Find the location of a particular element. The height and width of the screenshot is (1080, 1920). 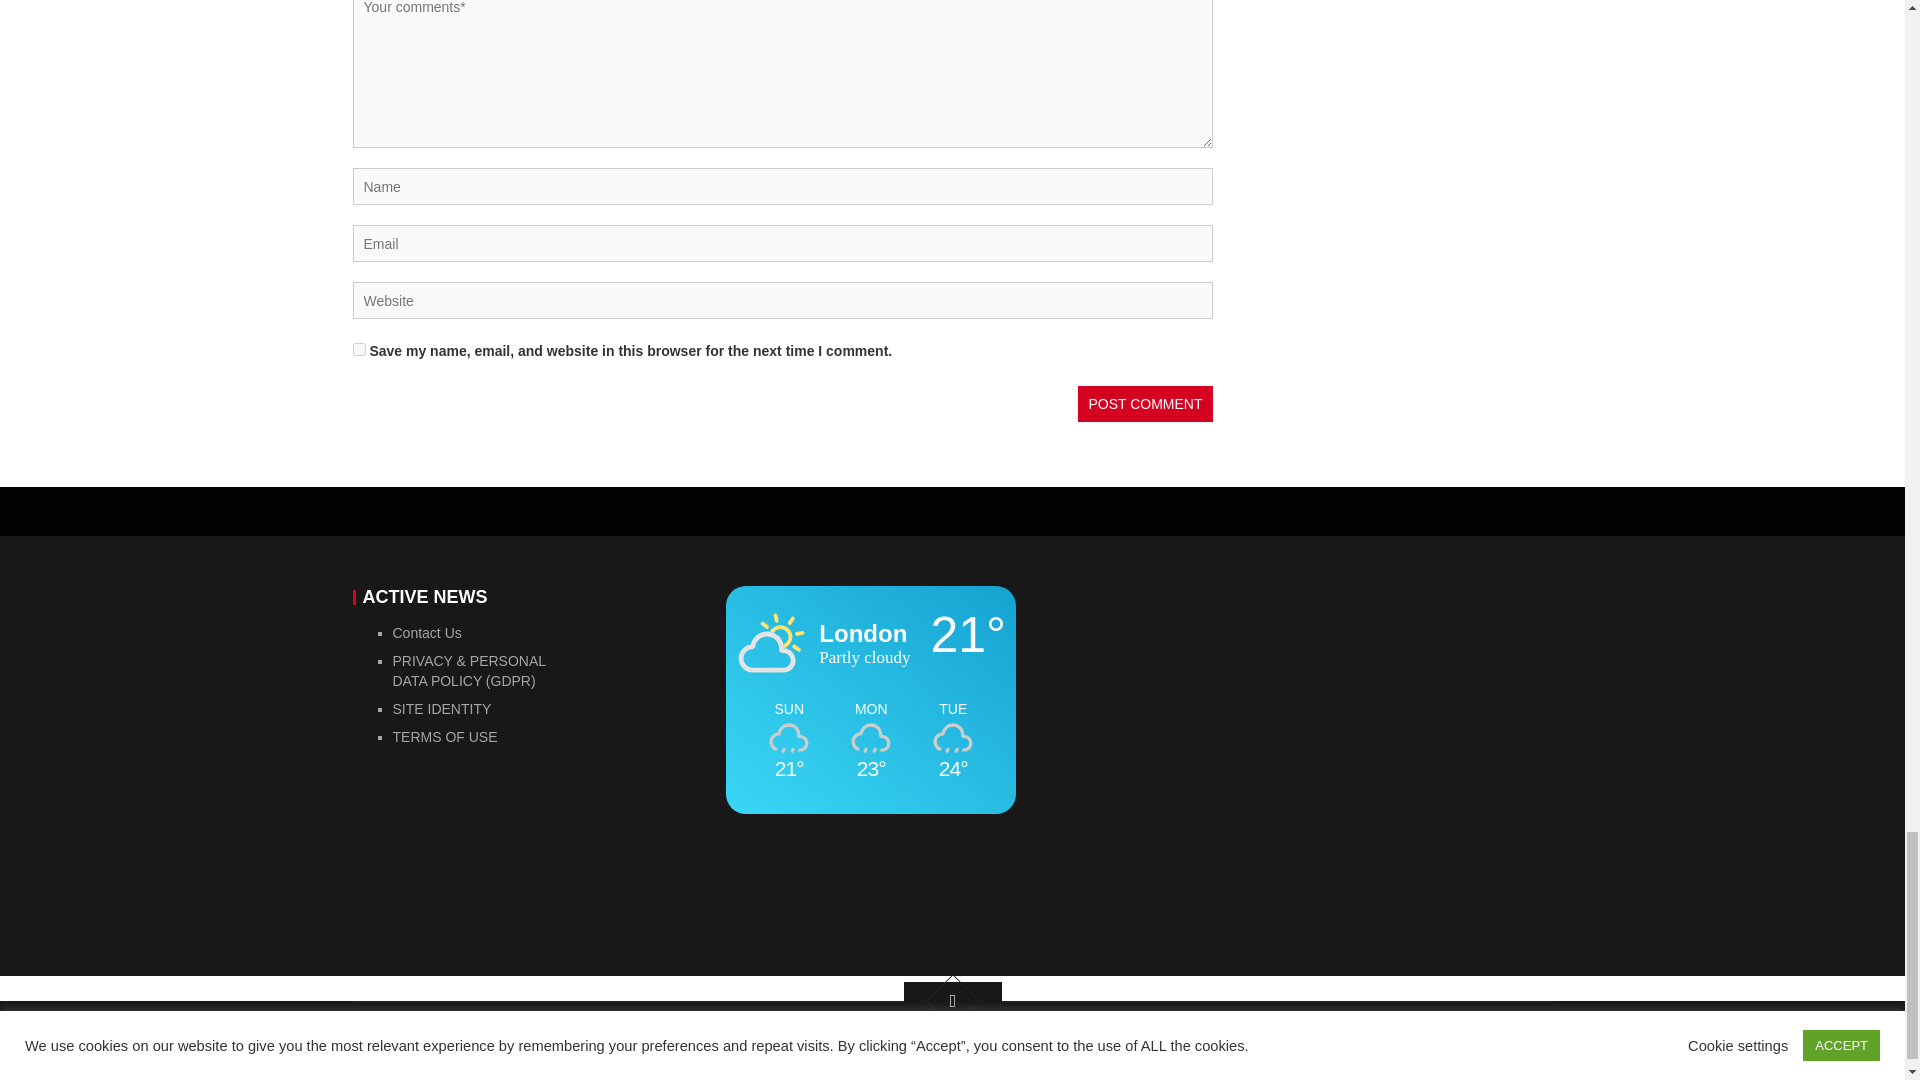

yes is located at coordinates (358, 350).